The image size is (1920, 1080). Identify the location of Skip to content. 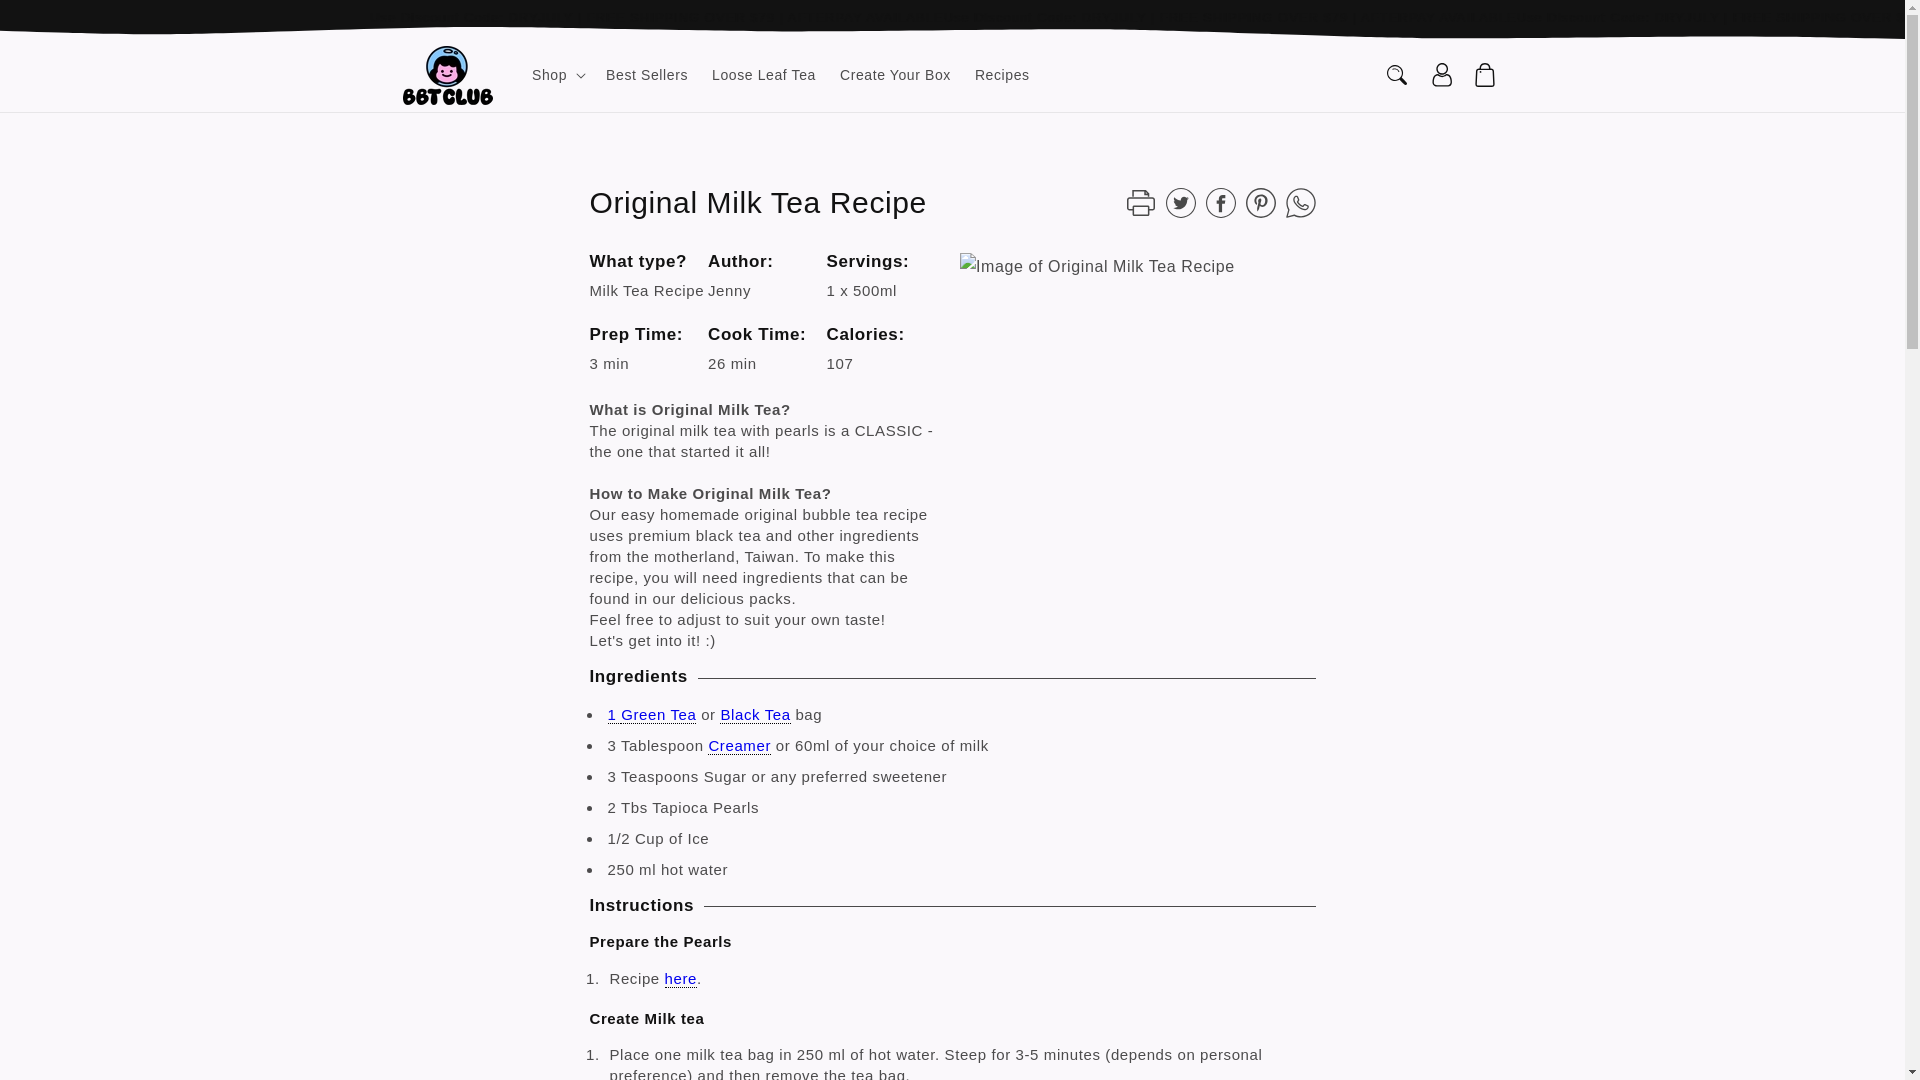
(60, 23).